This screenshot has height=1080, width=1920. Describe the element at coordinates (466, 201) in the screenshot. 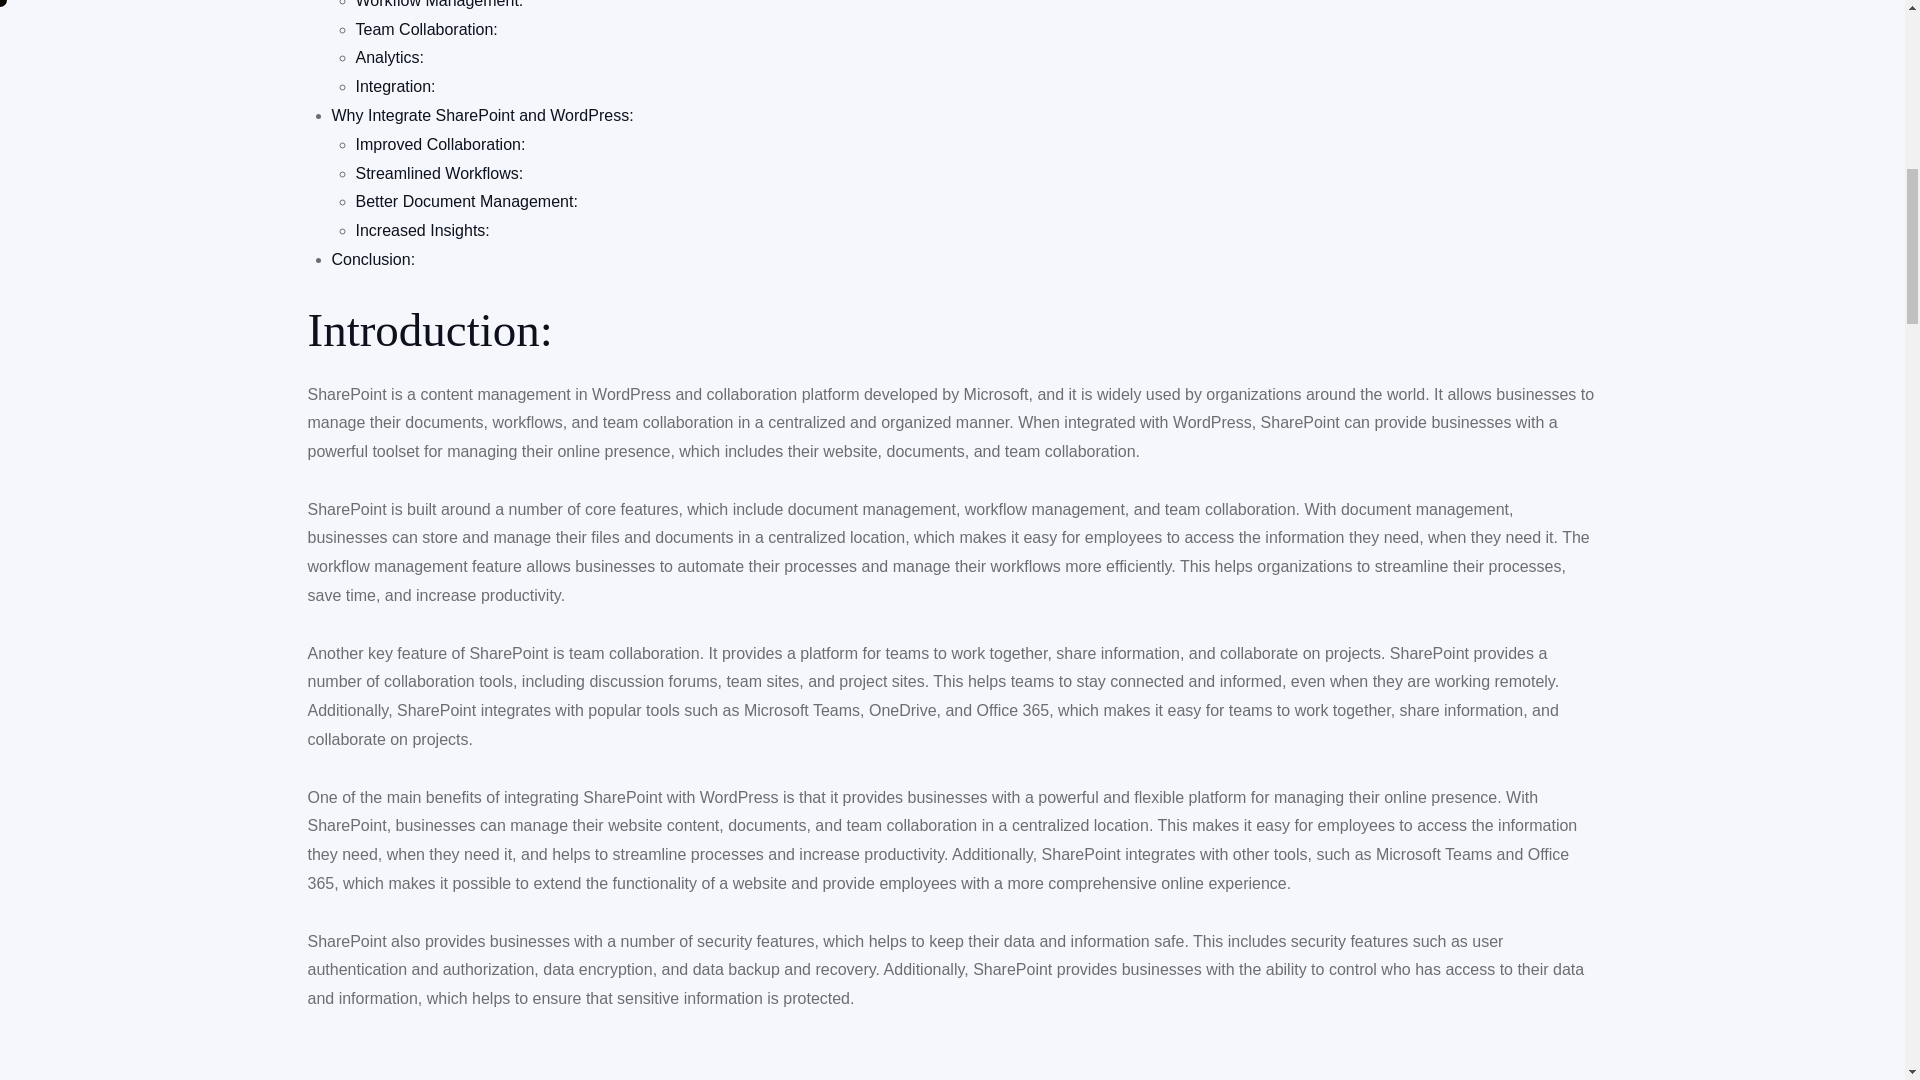

I see `Better Document Management:` at that location.